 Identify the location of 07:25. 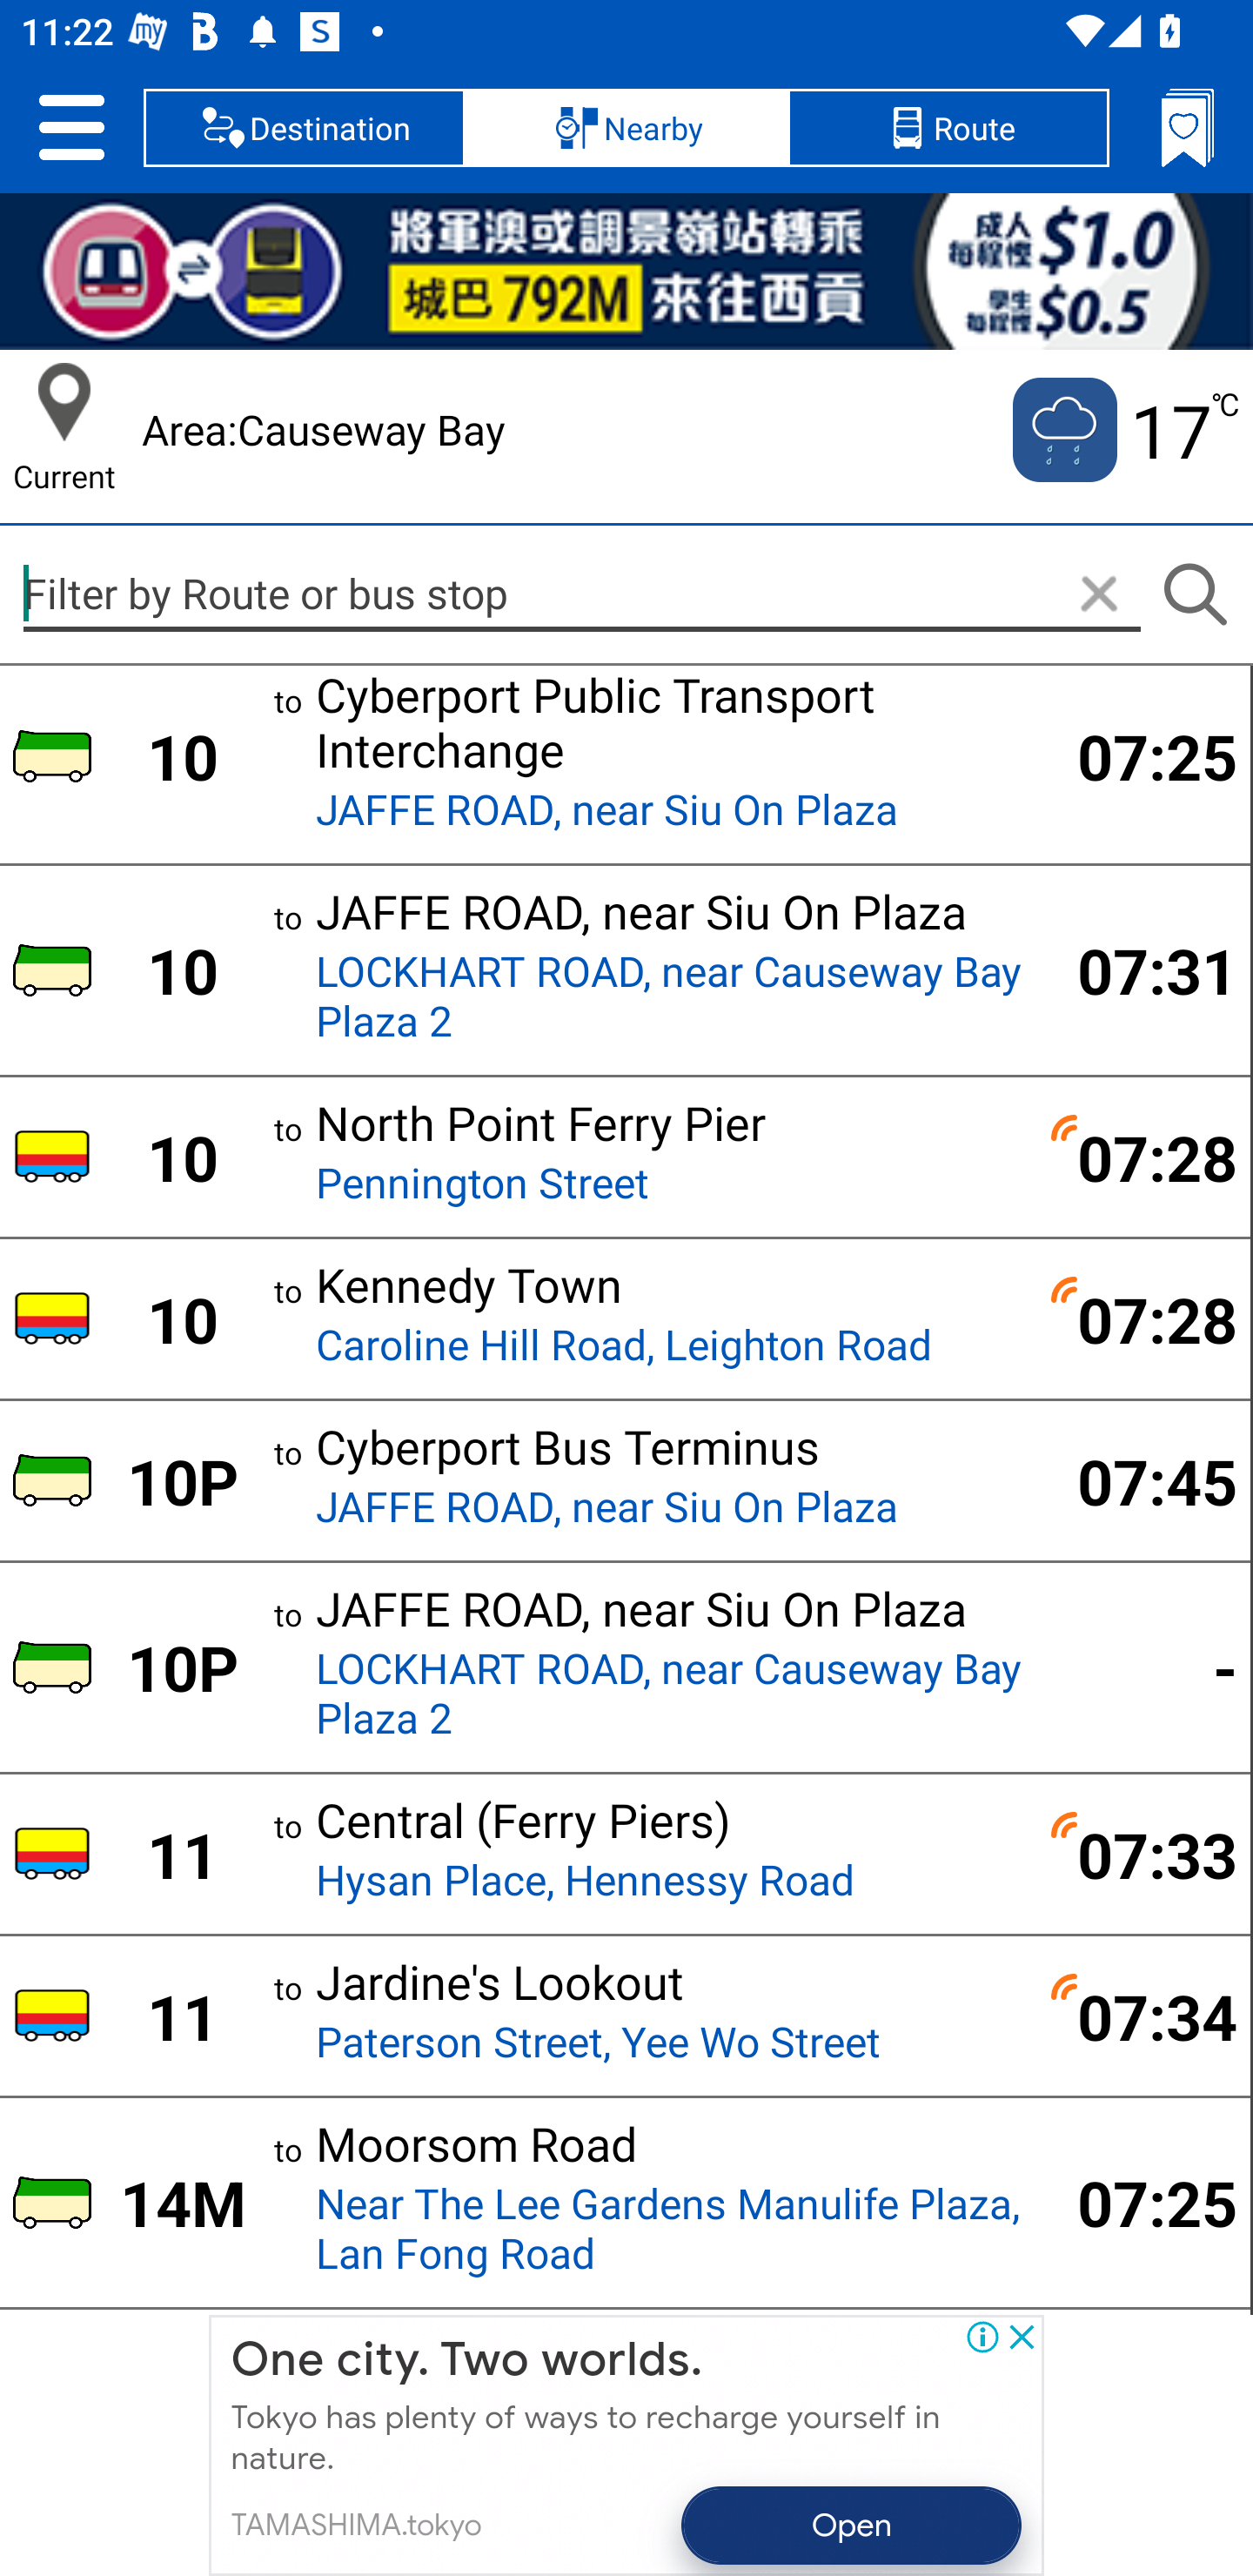
(1139, 755).